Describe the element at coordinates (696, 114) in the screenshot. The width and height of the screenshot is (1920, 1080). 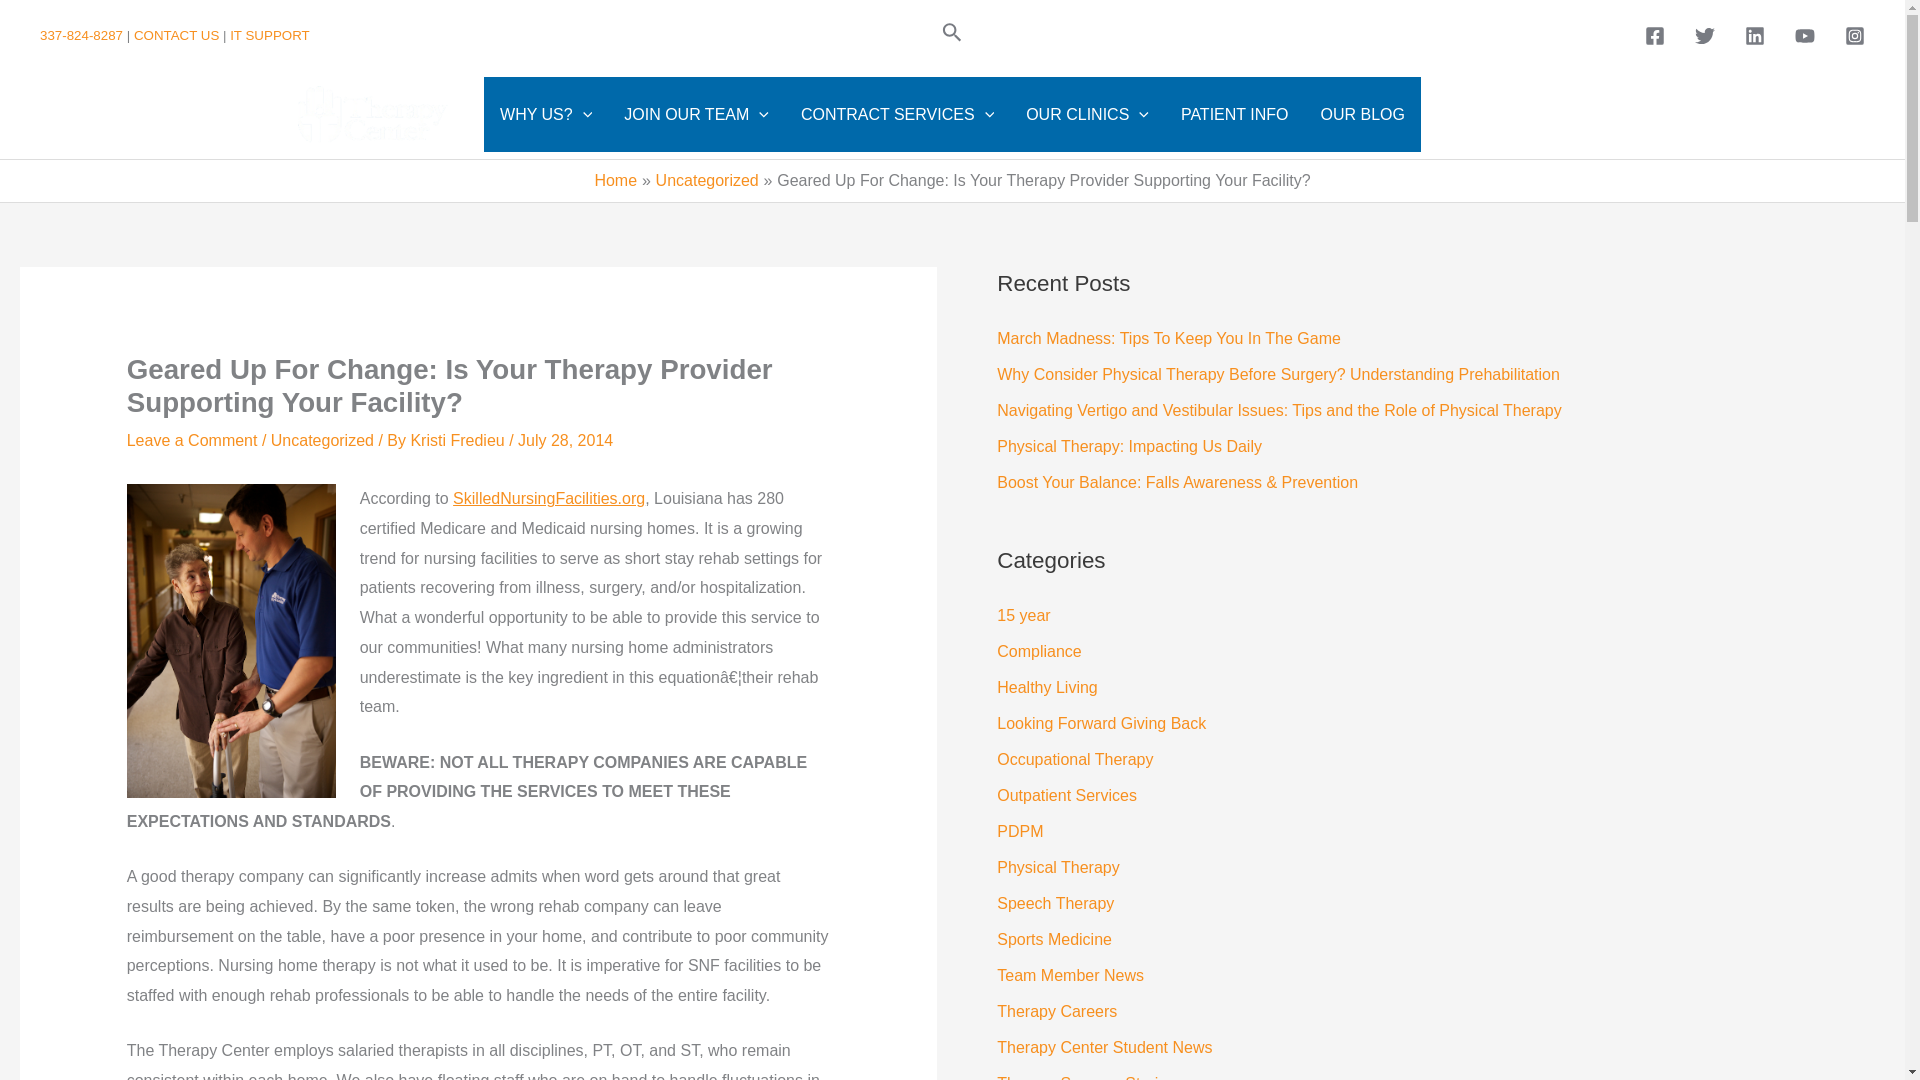
I see `JOIN OUR TEAM` at that location.